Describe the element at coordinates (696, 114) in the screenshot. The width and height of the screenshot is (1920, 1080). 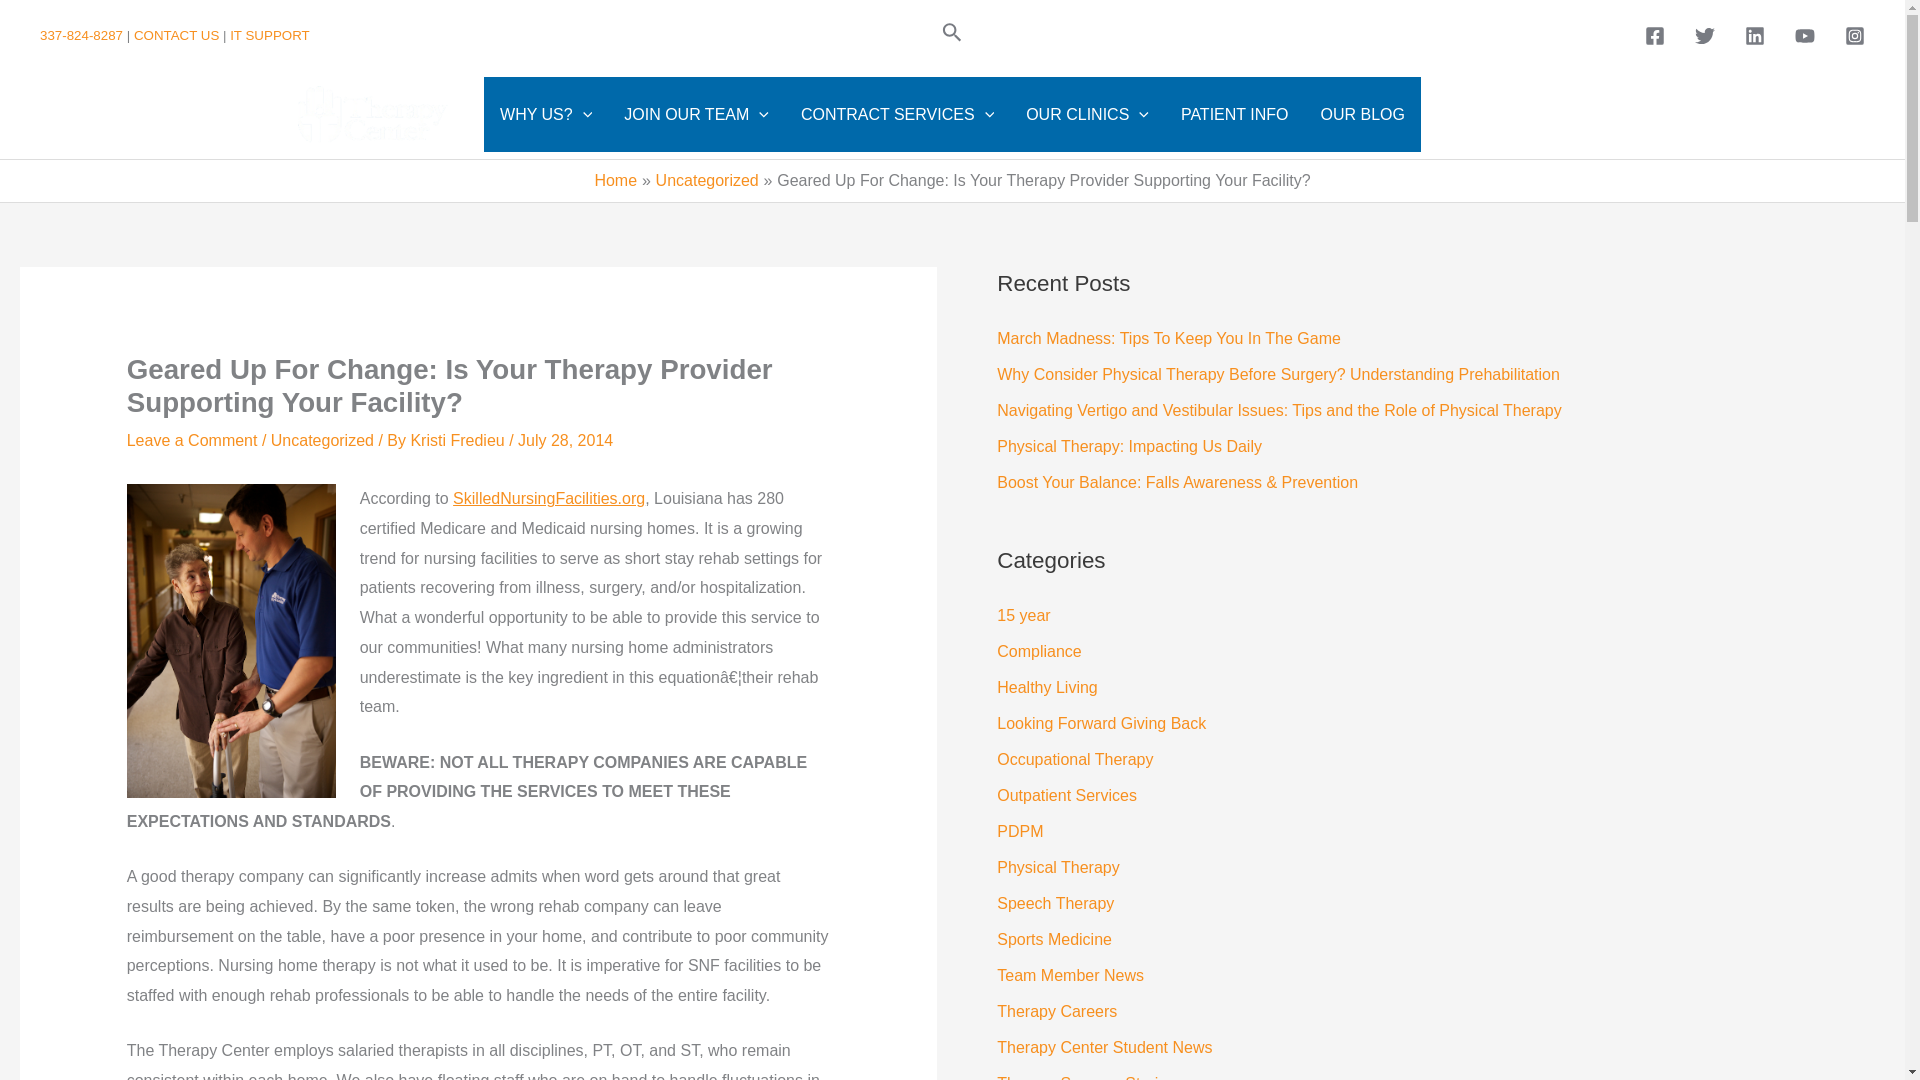
I see `JOIN OUR TEAM` at that location.